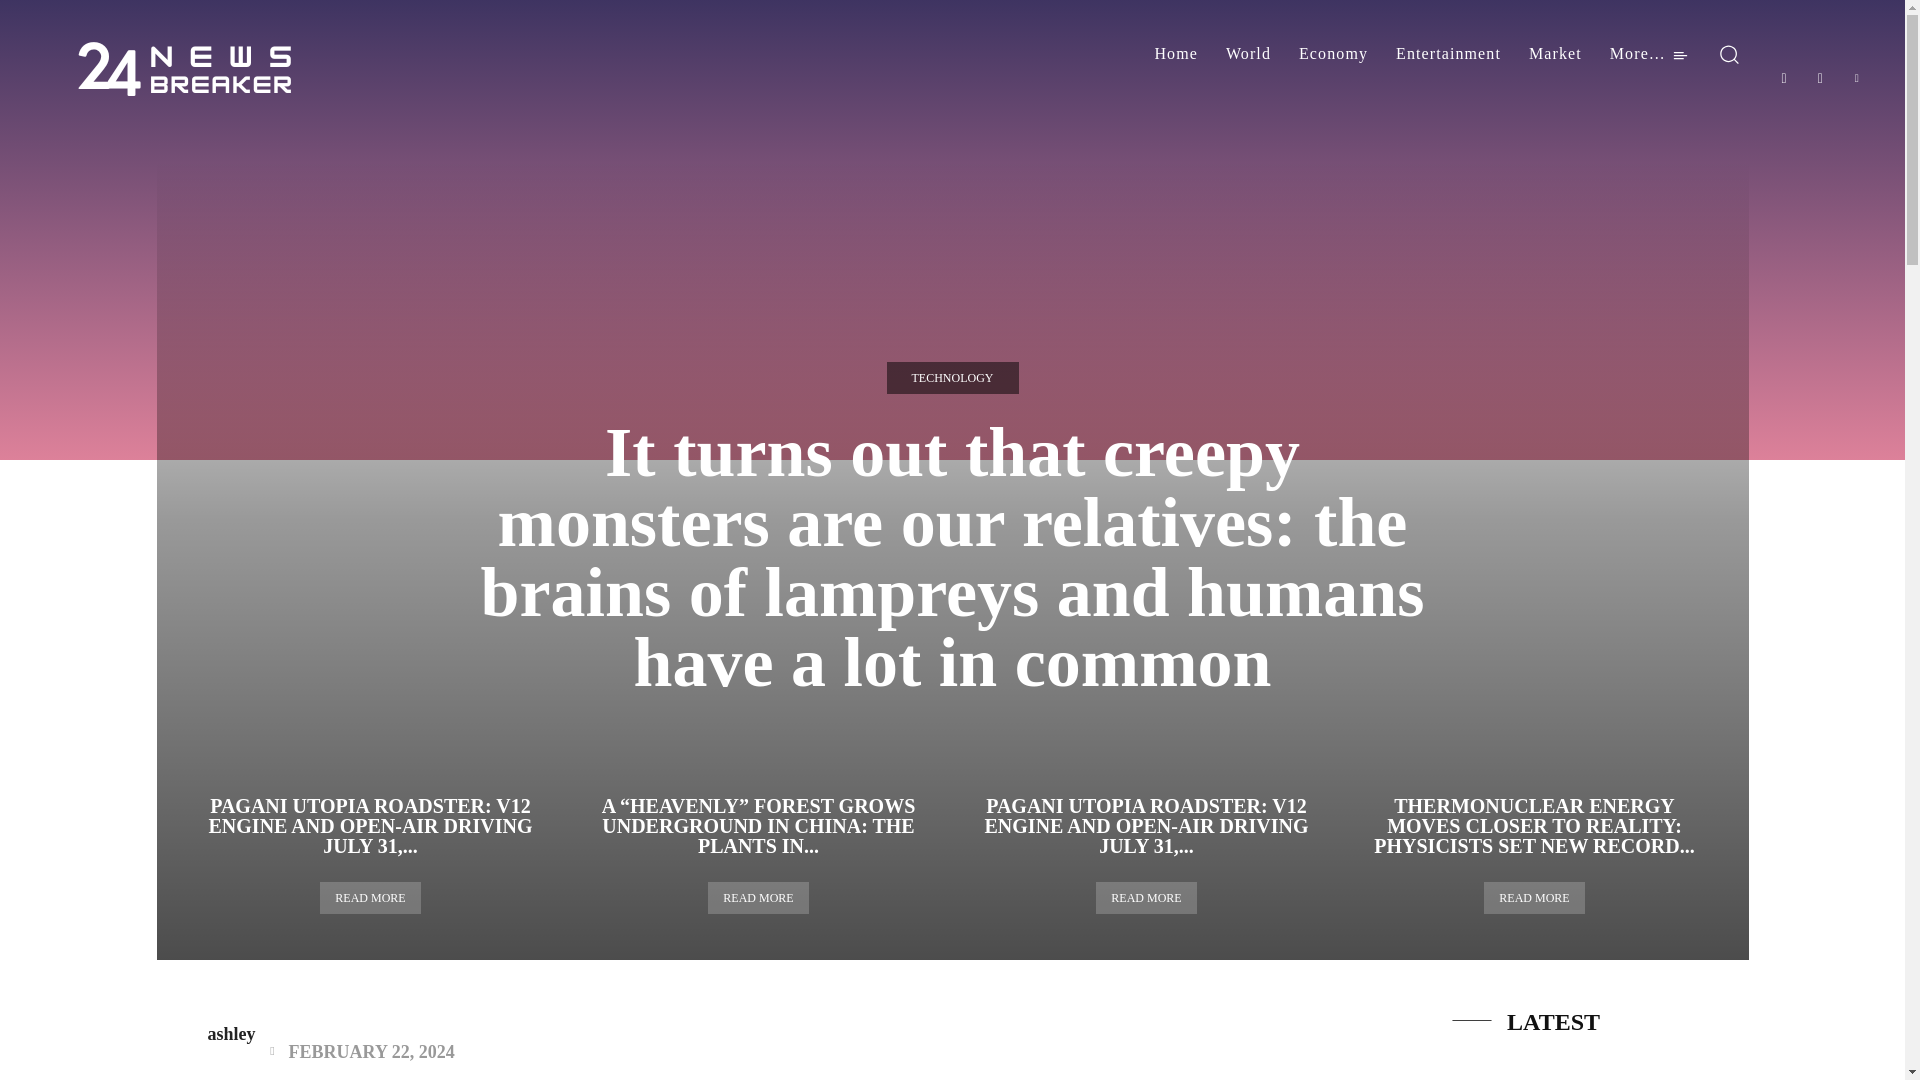  What do you see at coordinates (1448, 54) in the screenshot?
I see `Entertainment` at bounding box center [1448, 54].